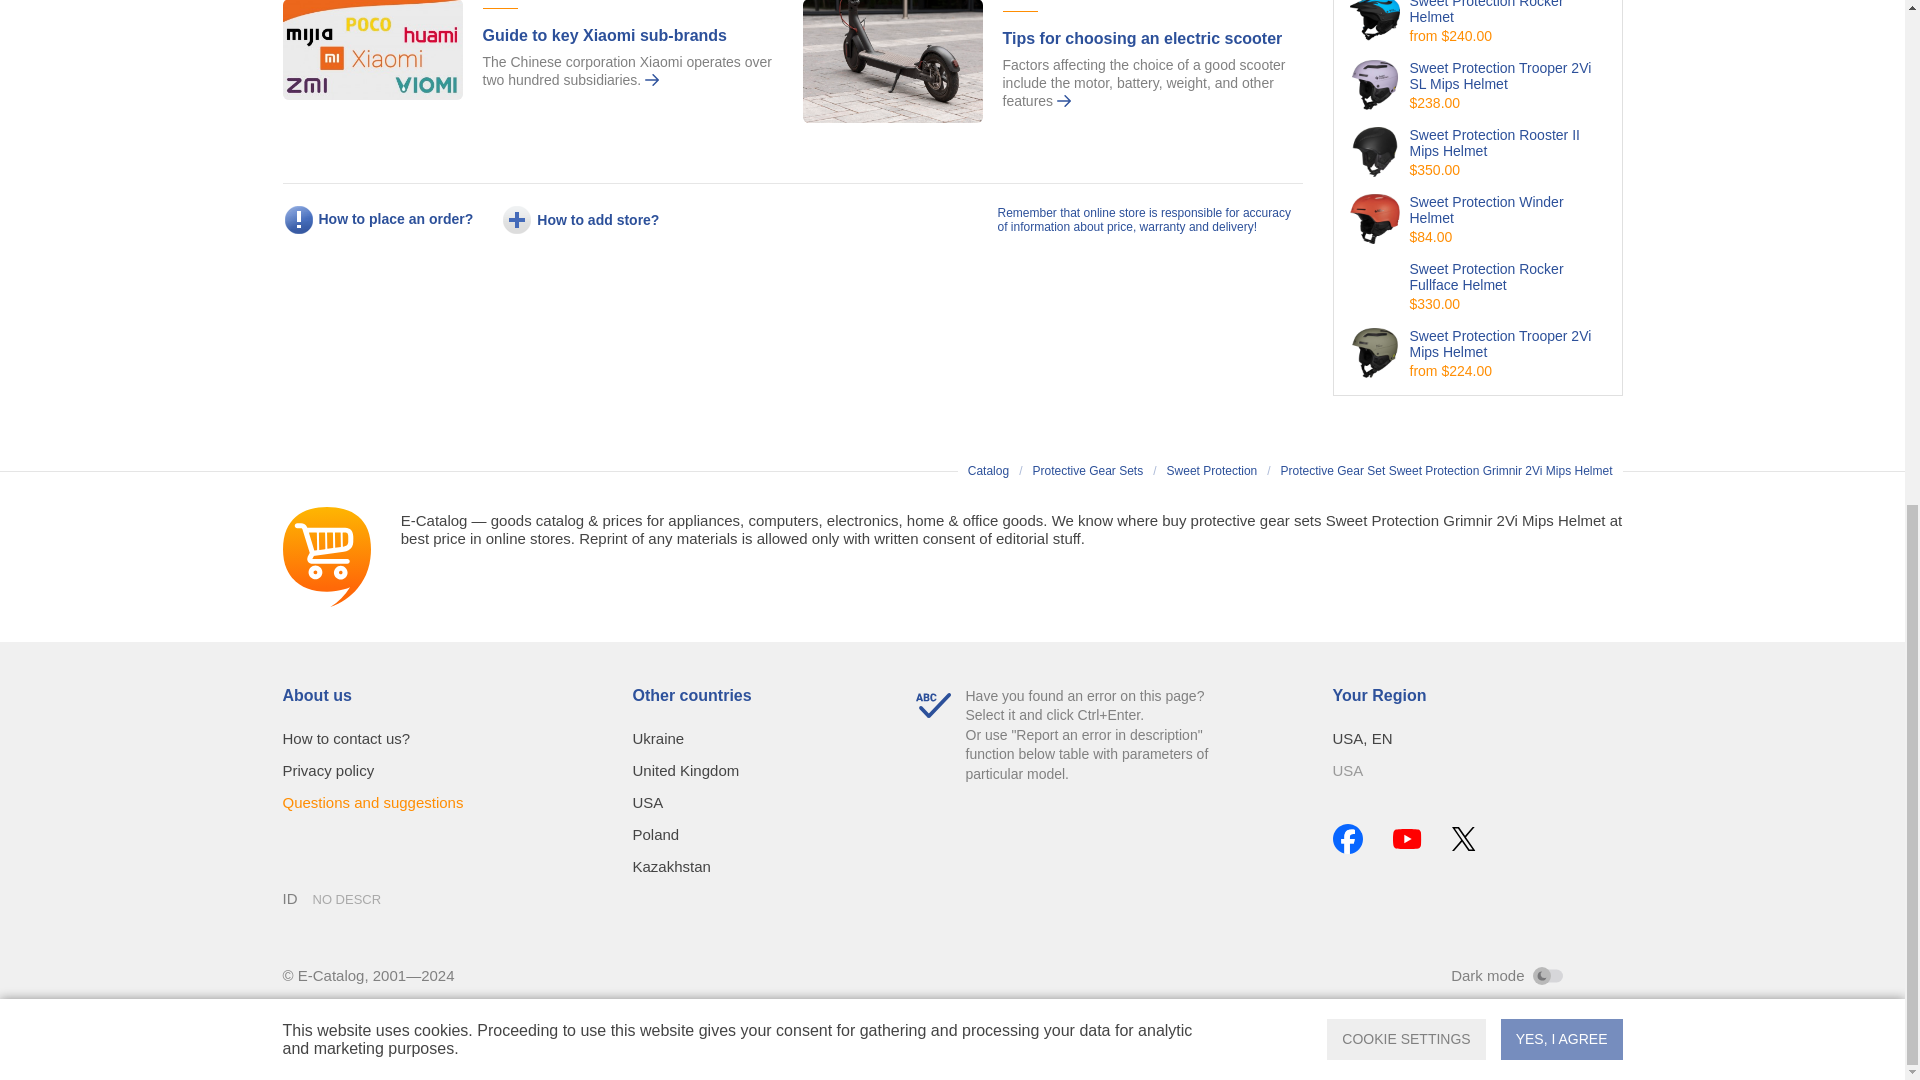  What do you see at coordinates (1346, 839) in the screenshot?
I see `Facebook` at bounding box center [1346, 839].